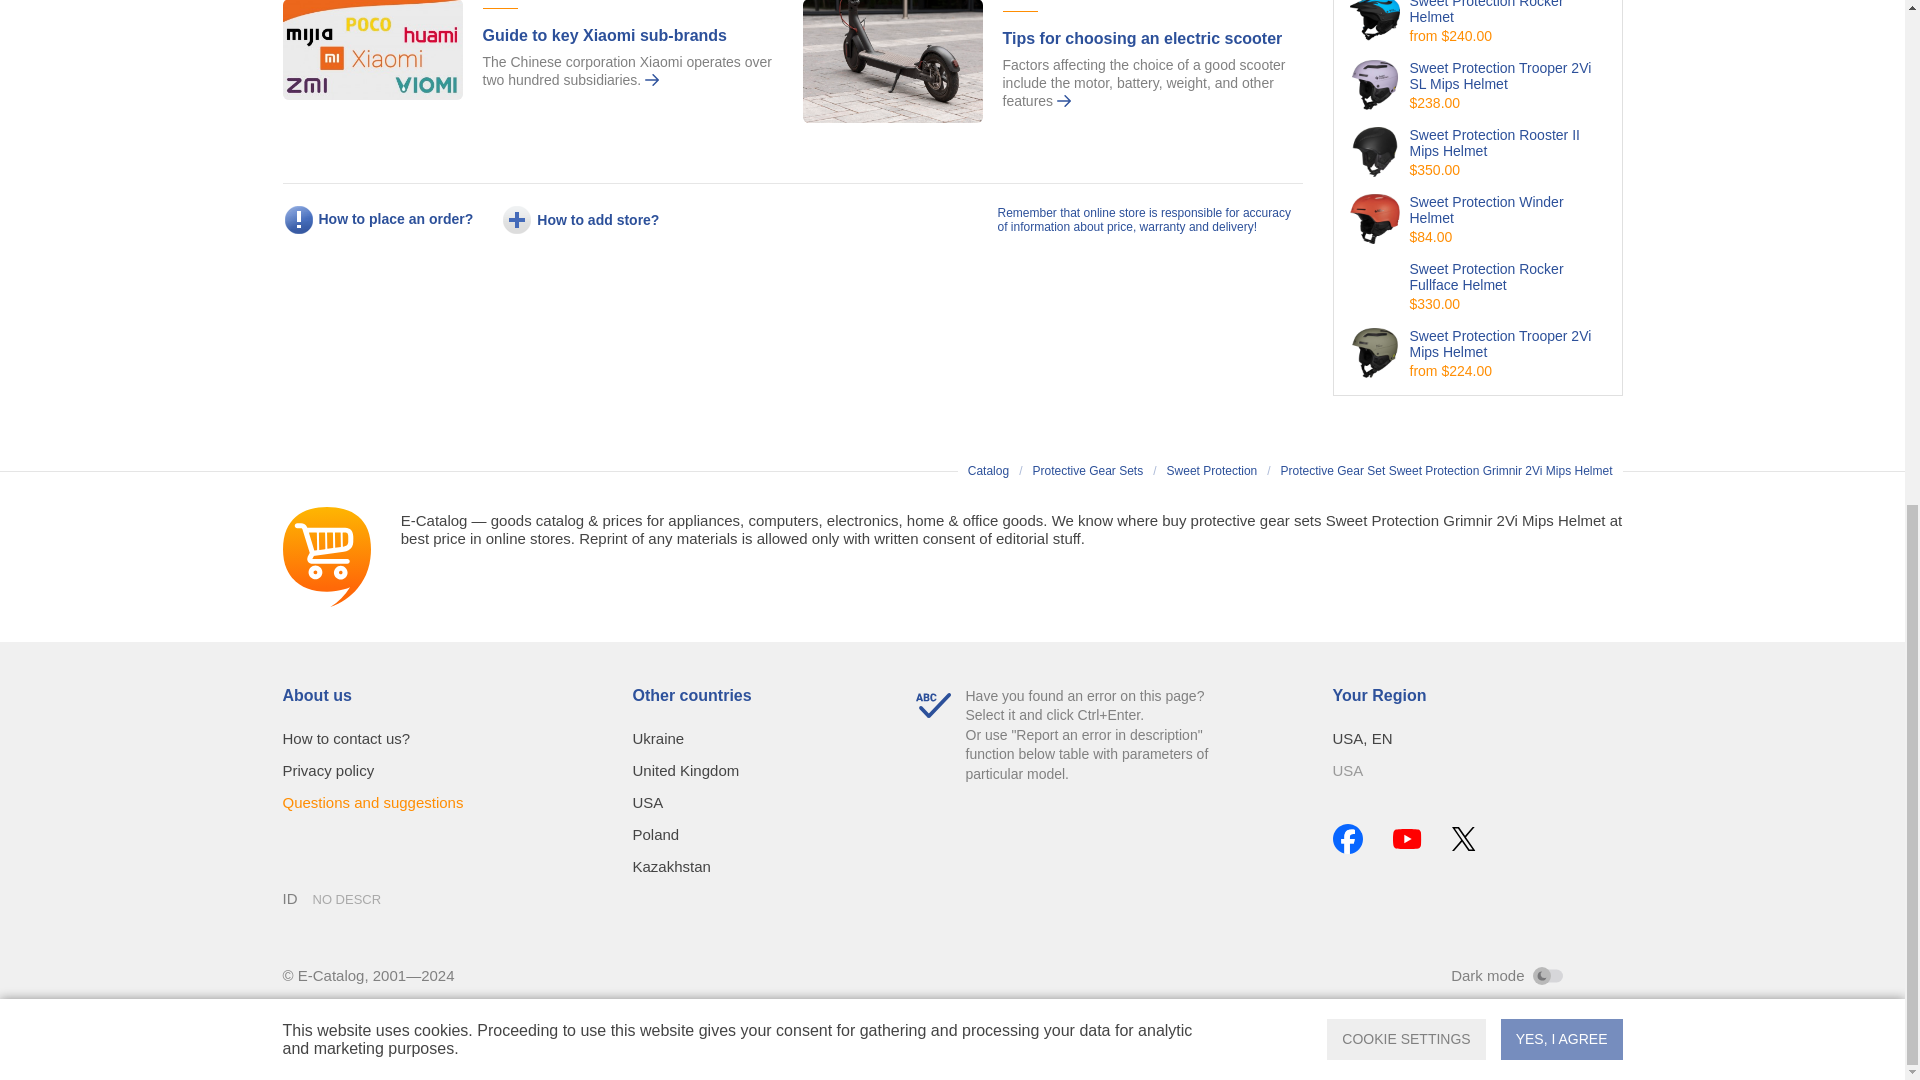  What do you see at coordinates (1346, 839) in the screenshot?
I see `Facebook` at bounding box center [1346, 839].